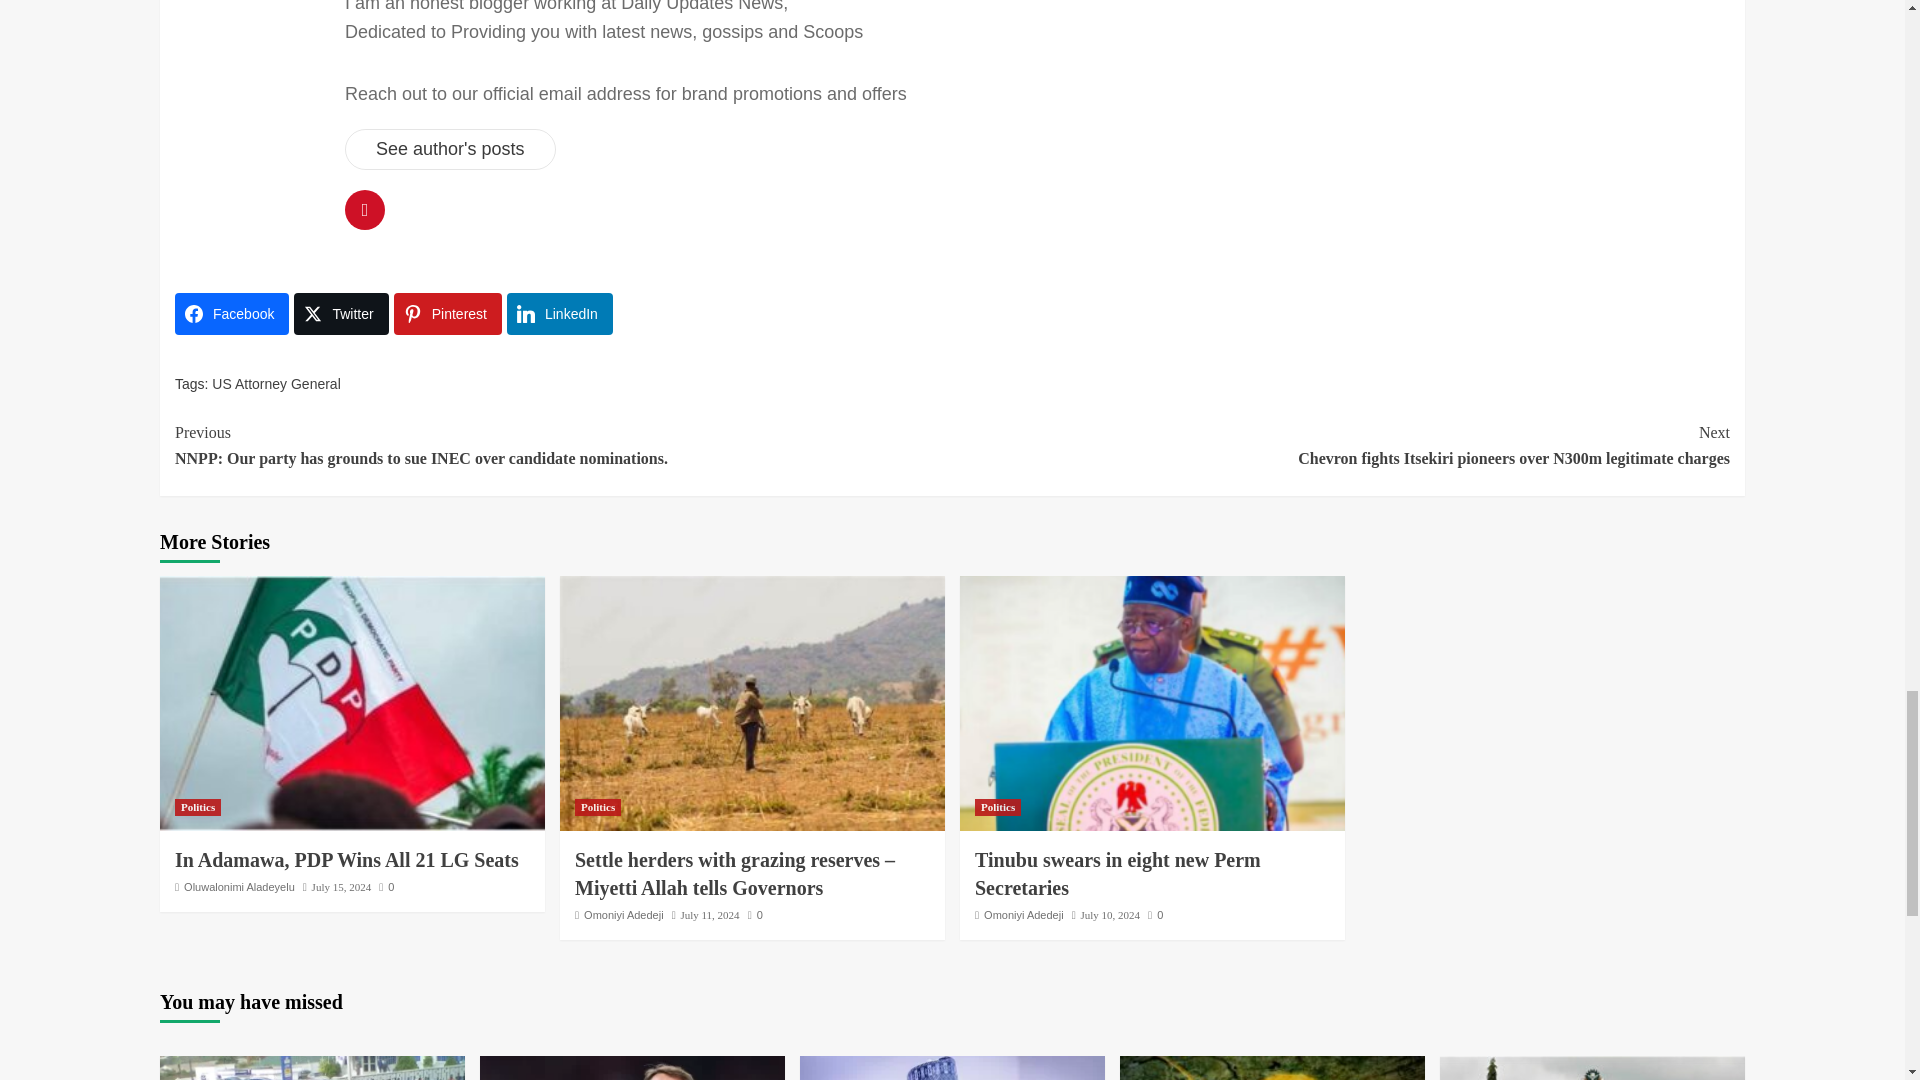 The image size is (1920, 1080). I want to click on LinkedIn, so click(559, 313).